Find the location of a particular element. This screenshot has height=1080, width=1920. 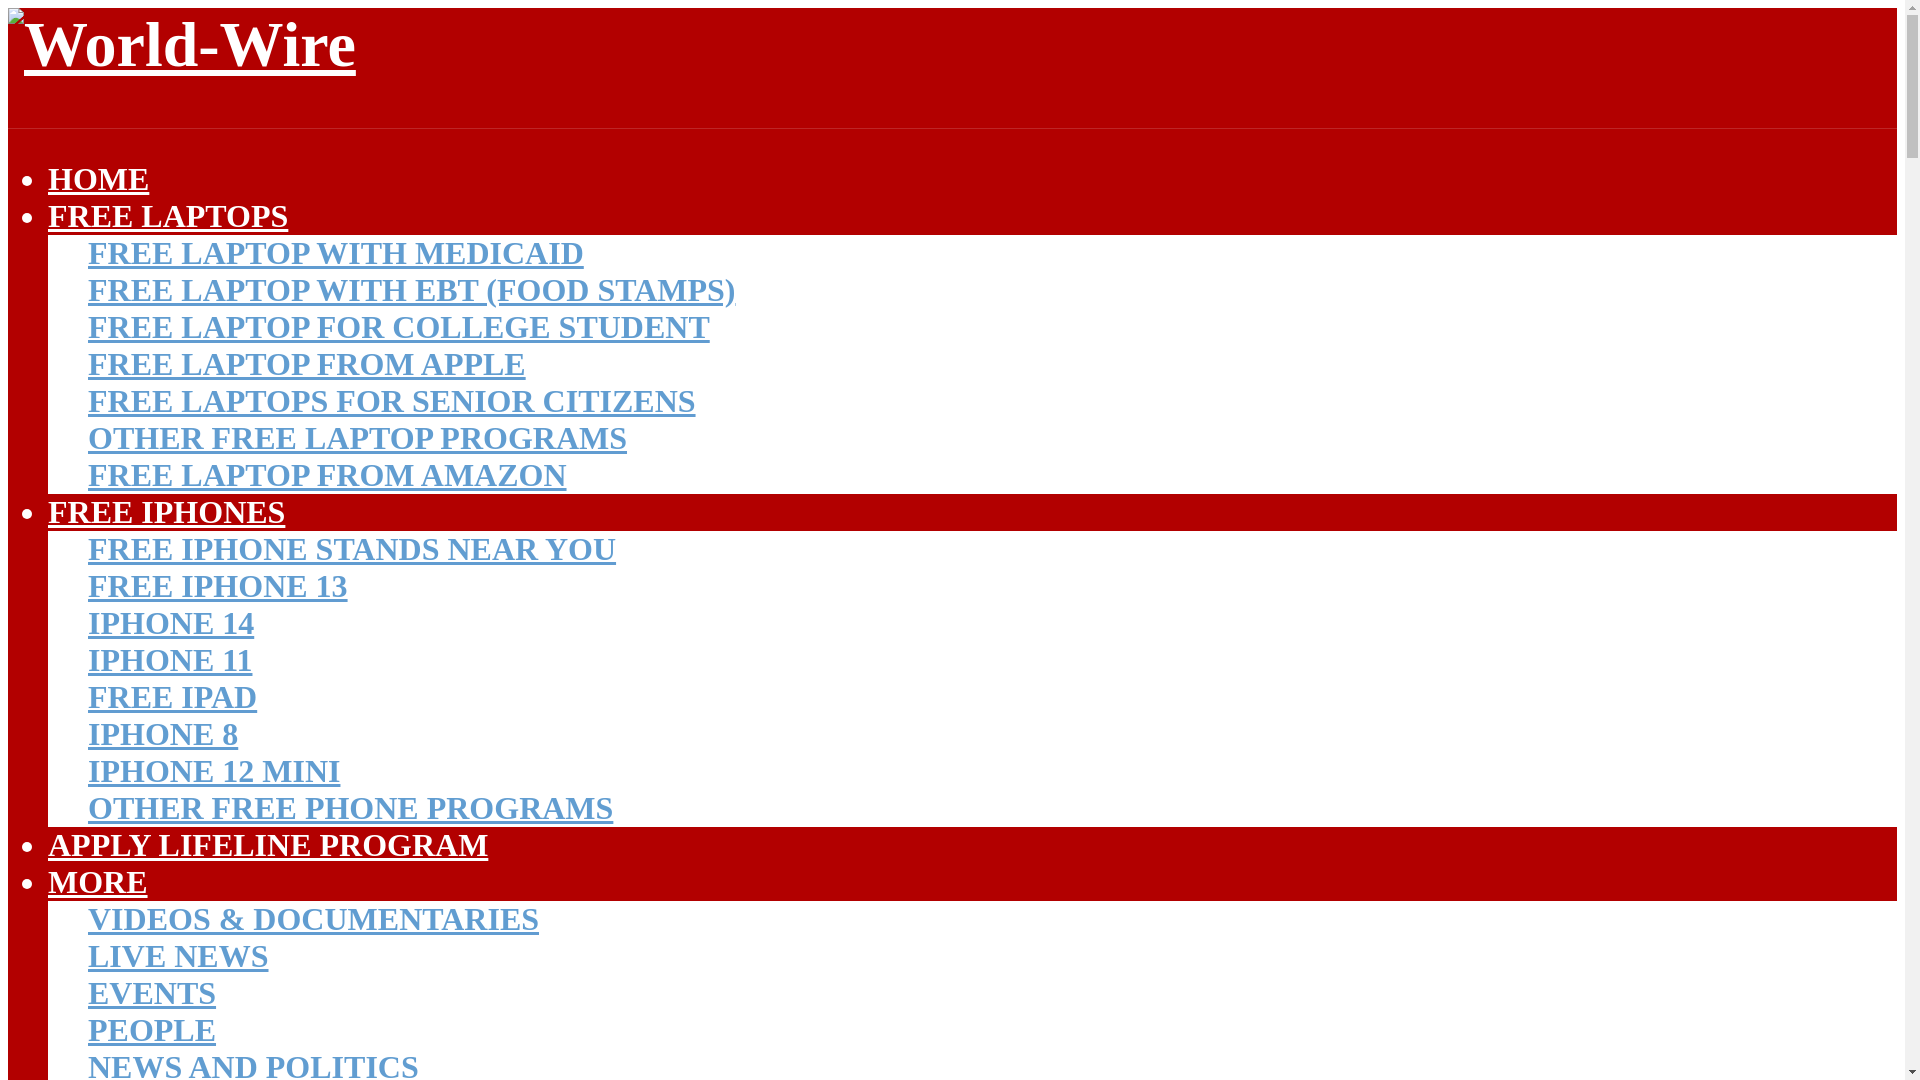

IPHONE 11 is located at coordinates (170, 660).